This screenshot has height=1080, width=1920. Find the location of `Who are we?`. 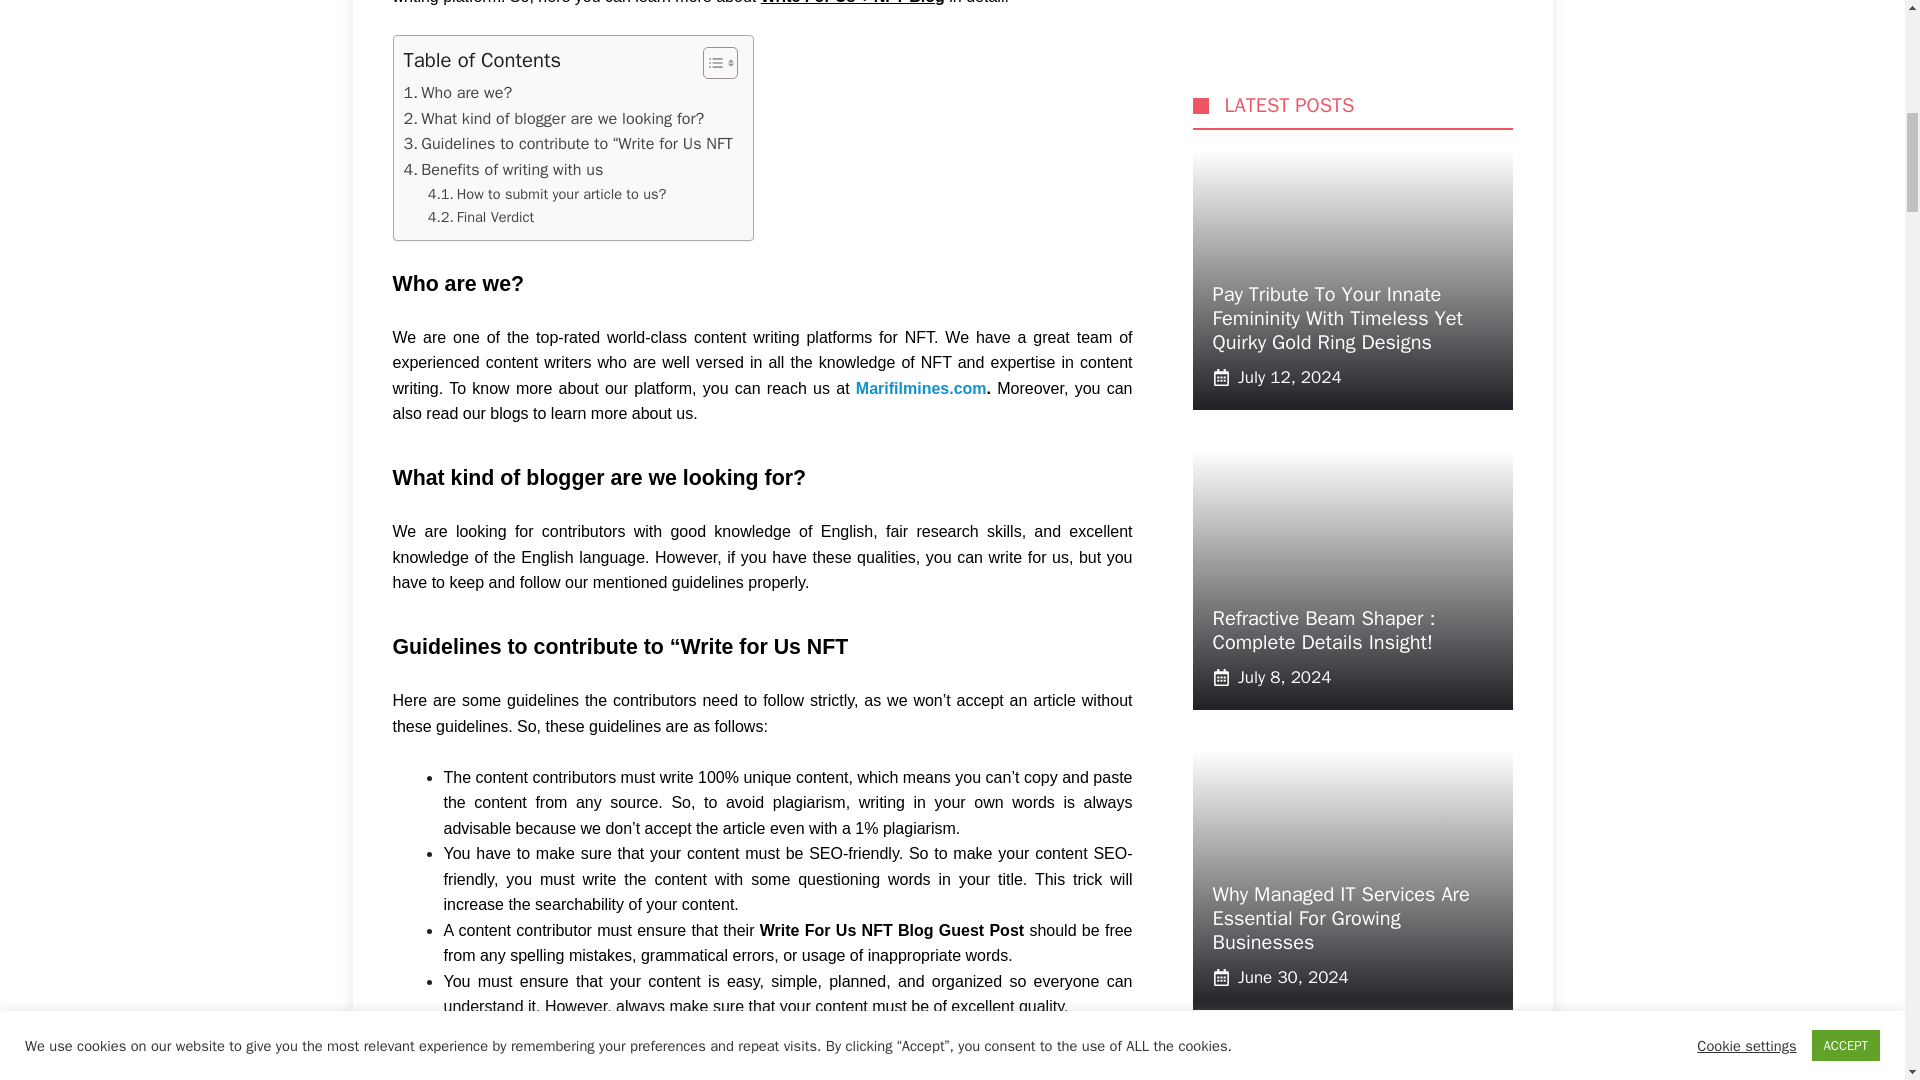

Who are we? is located at coordinates (458, 92).